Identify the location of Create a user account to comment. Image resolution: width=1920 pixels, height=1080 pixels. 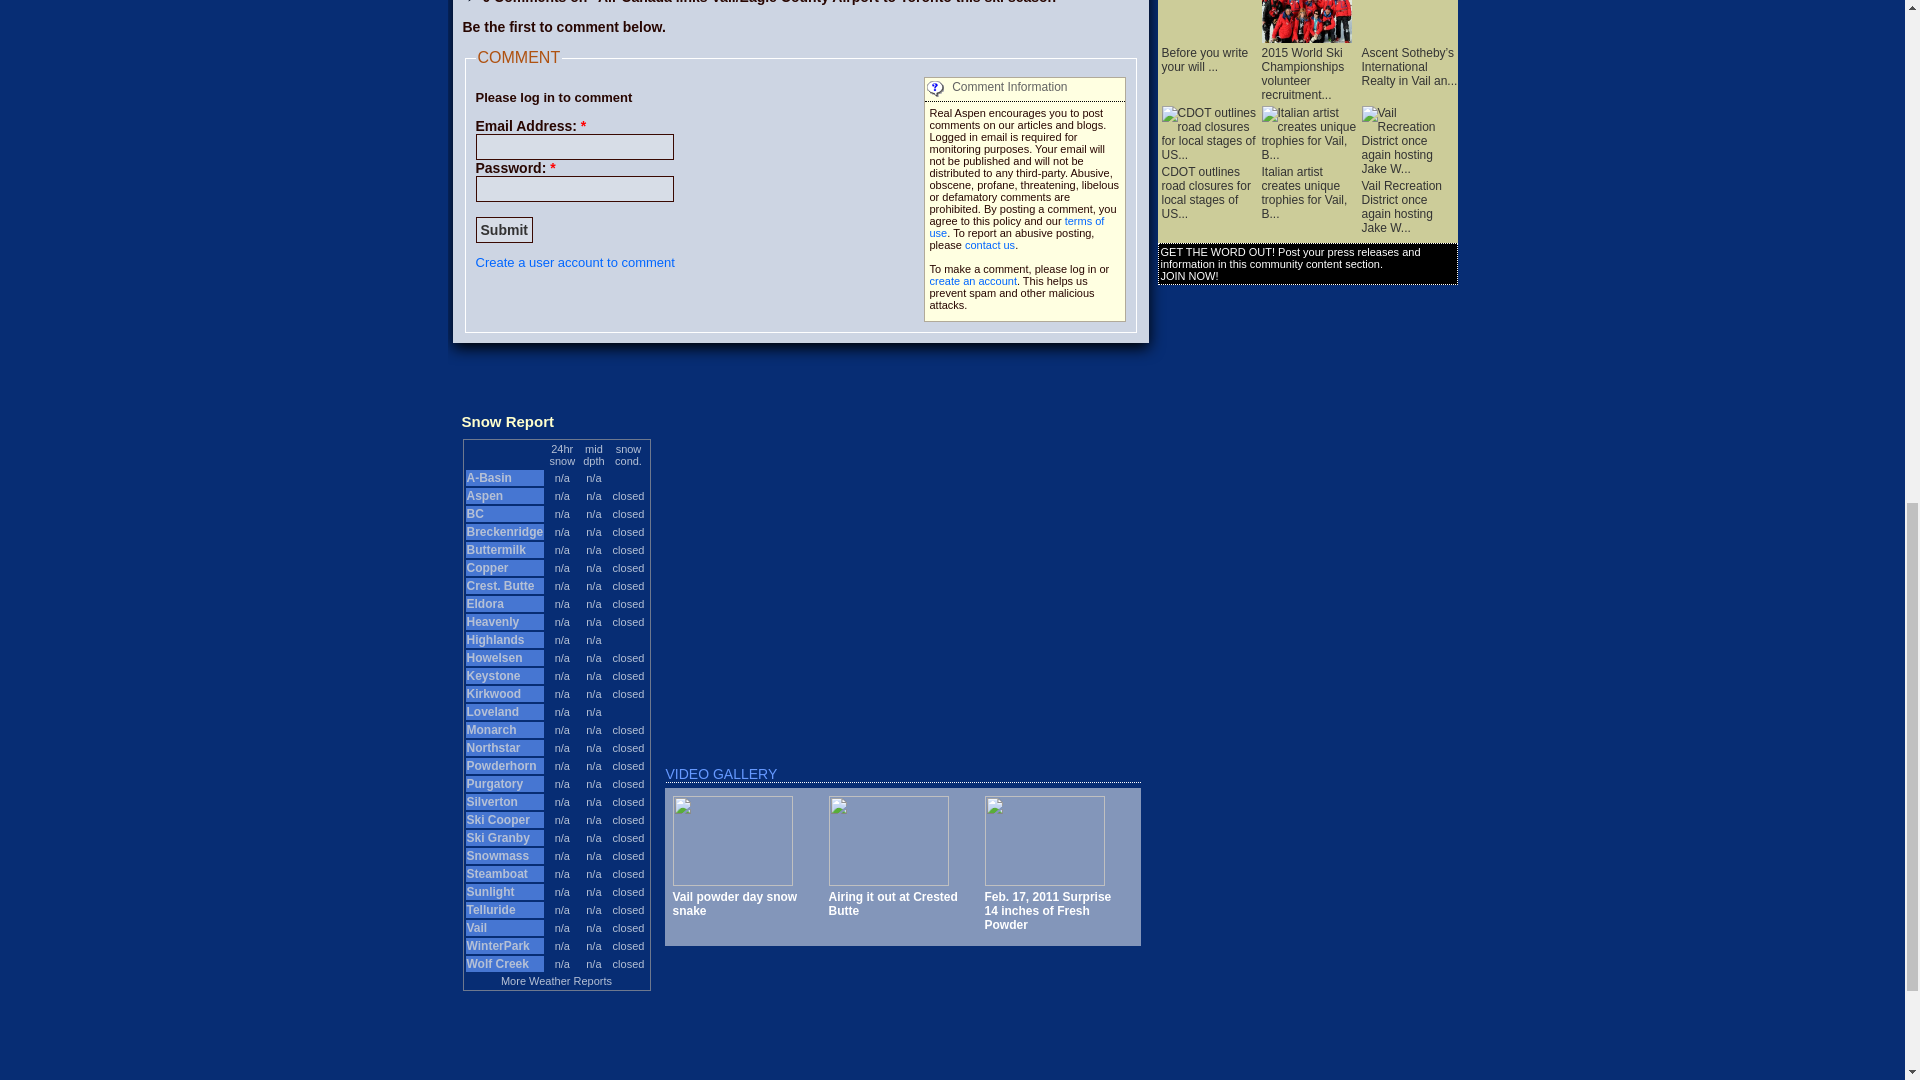
(576, 262).